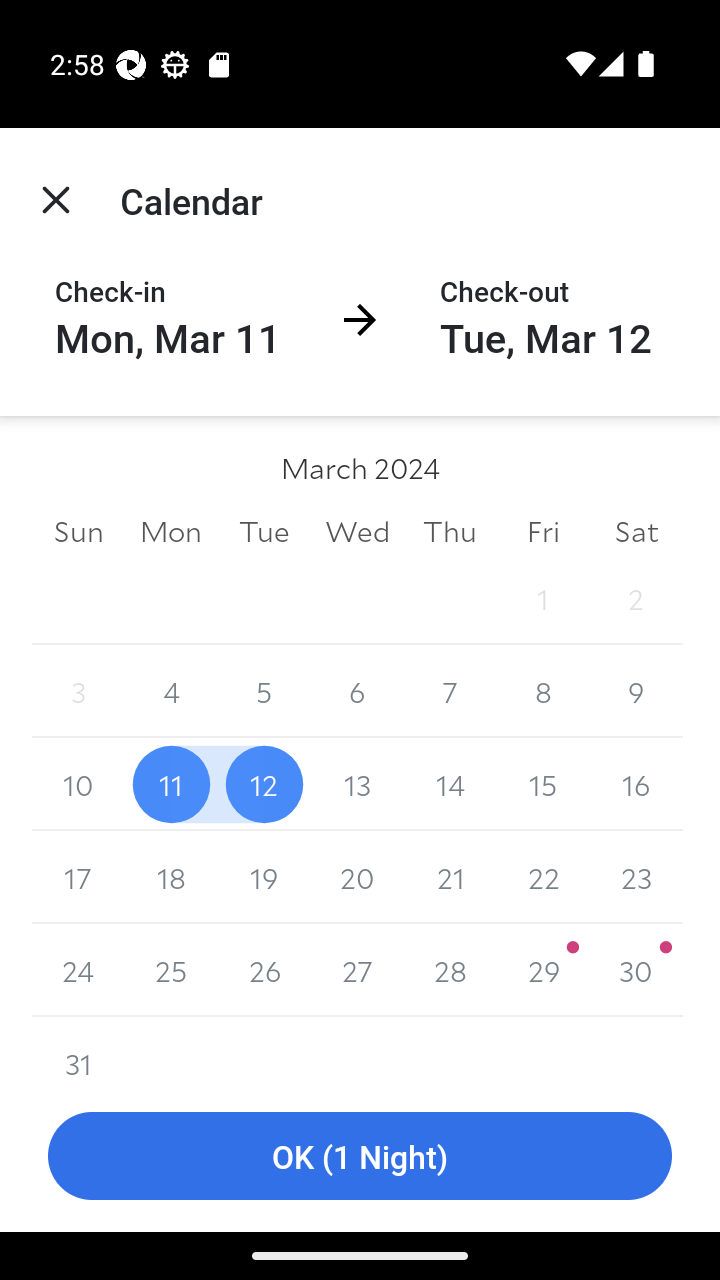  Describe the element at coordinates (450, 784) in the screenshot. I see `14 14 March 2024` at that location.